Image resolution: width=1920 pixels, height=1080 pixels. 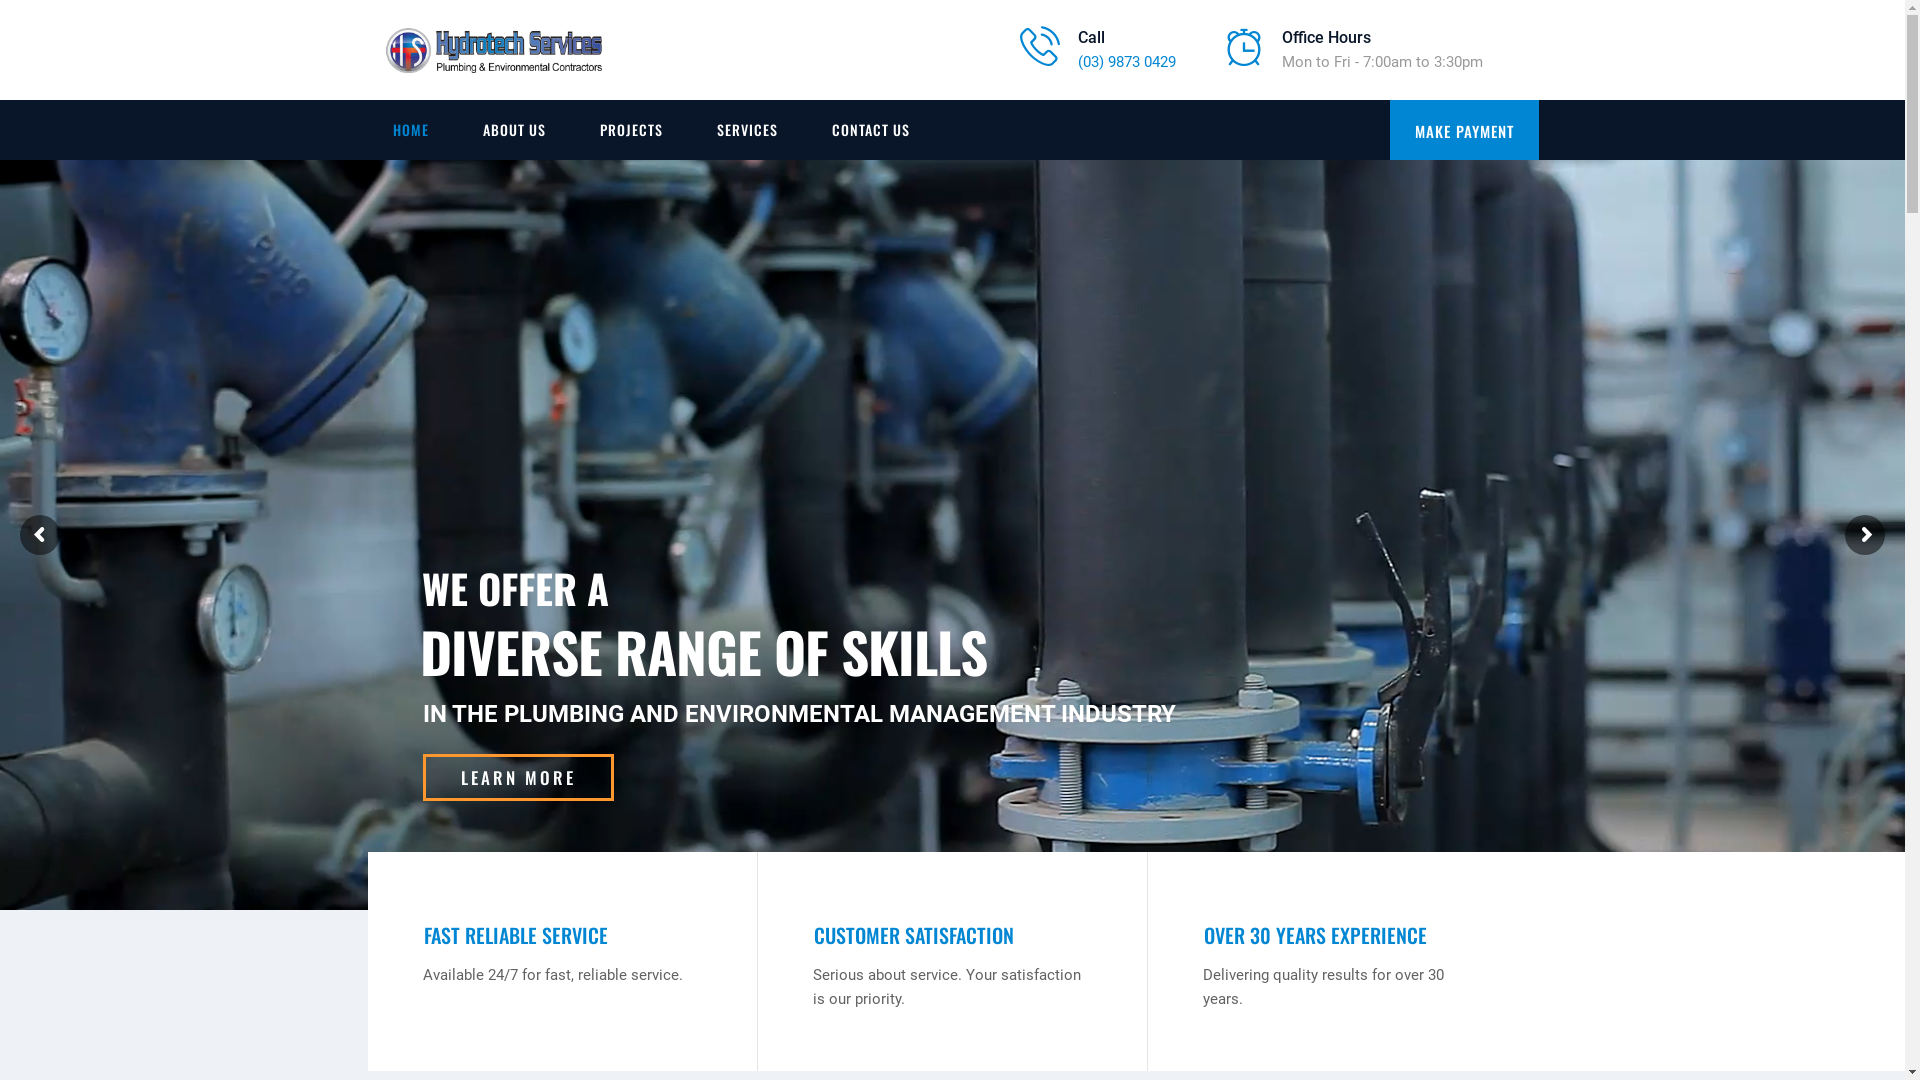 I want to click on HOME, so click(x=411, y=130).